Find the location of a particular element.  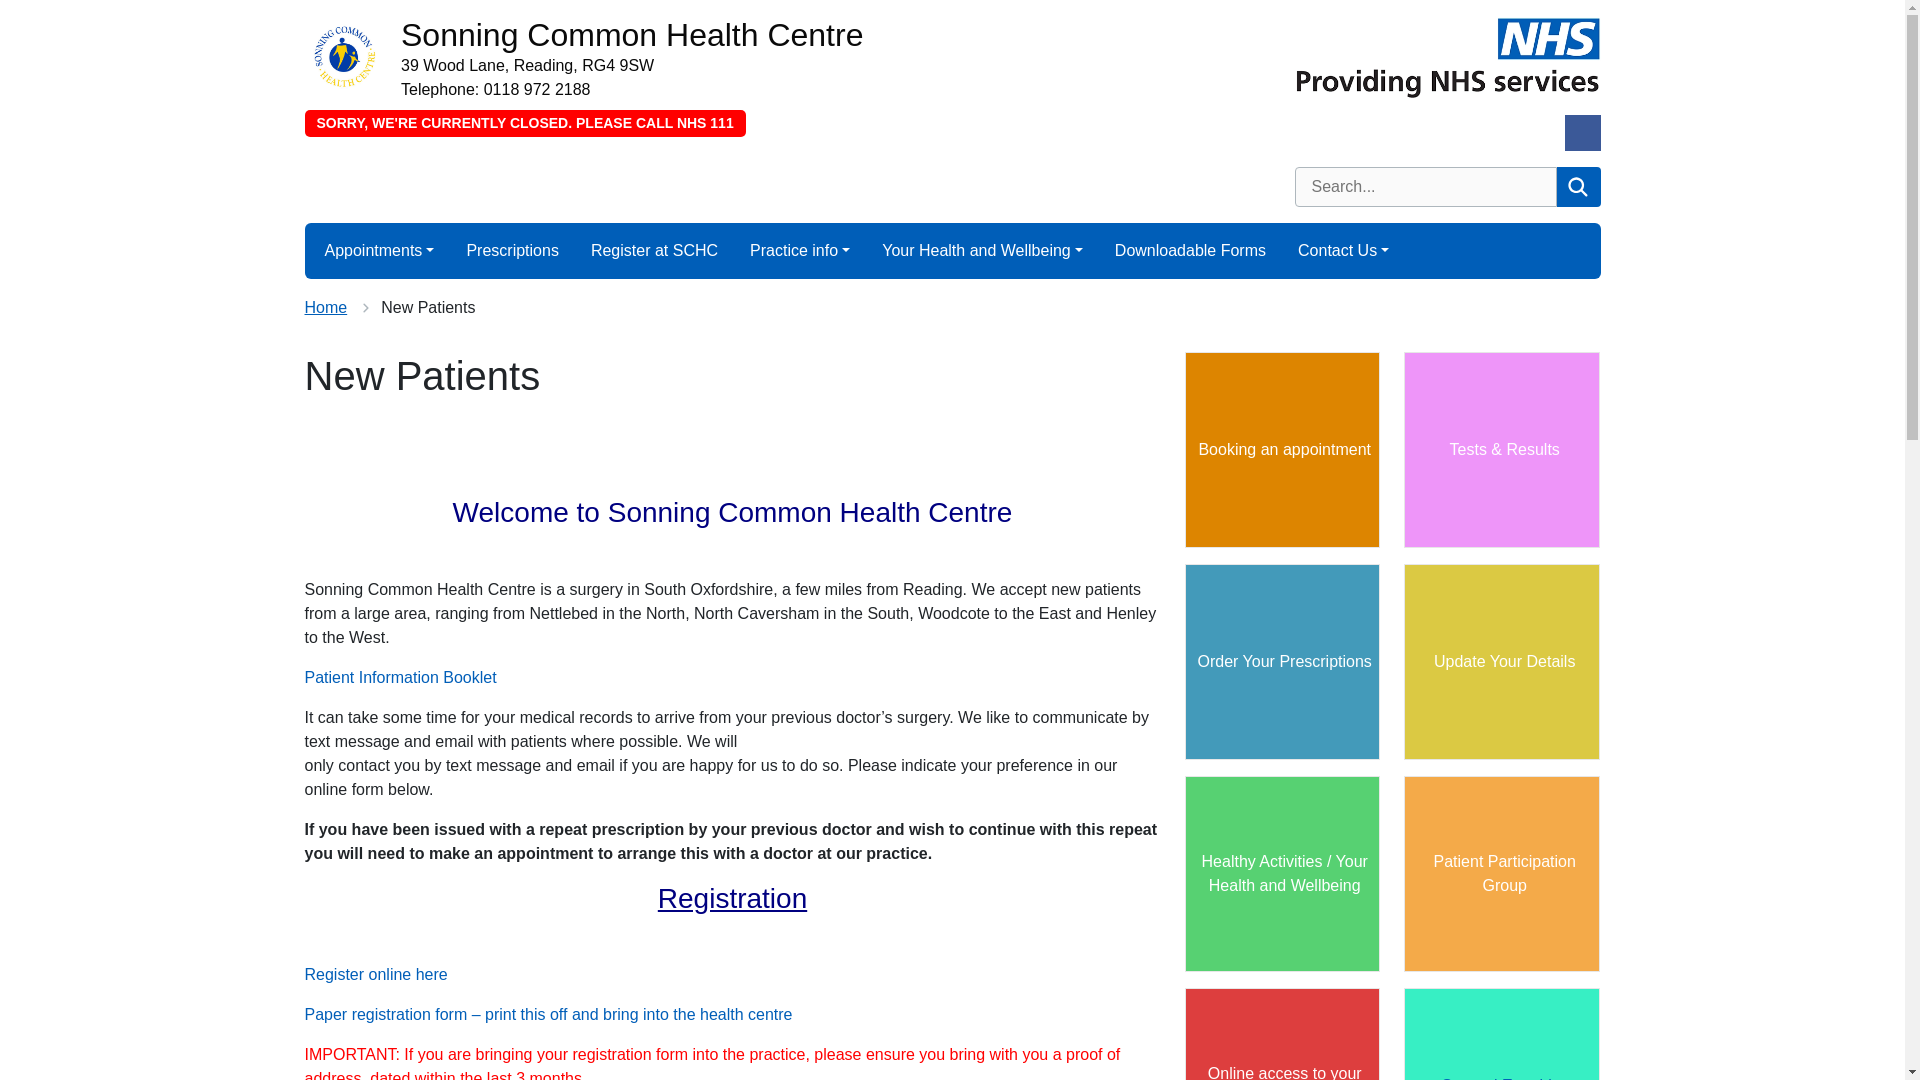

Search is located at coordinates (1577, 187).